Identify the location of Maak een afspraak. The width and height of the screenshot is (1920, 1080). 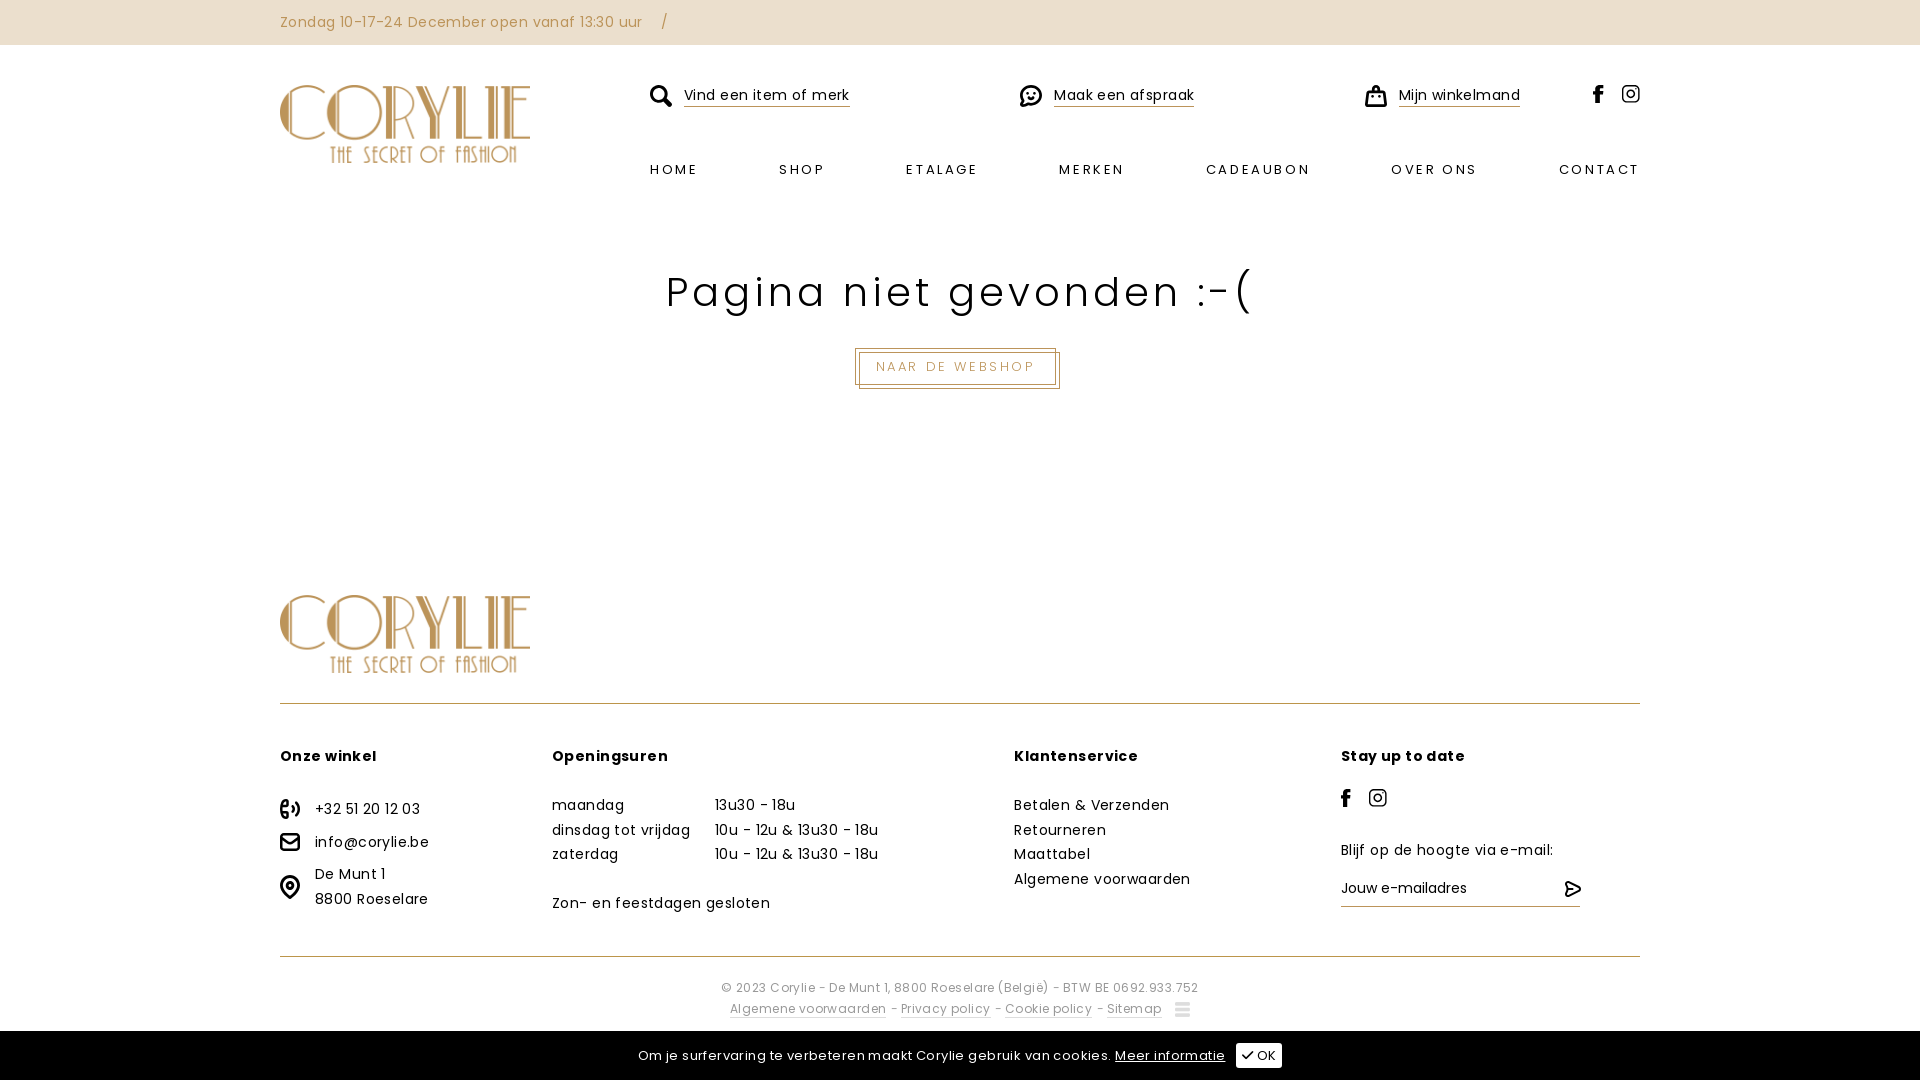
(1107, 96).